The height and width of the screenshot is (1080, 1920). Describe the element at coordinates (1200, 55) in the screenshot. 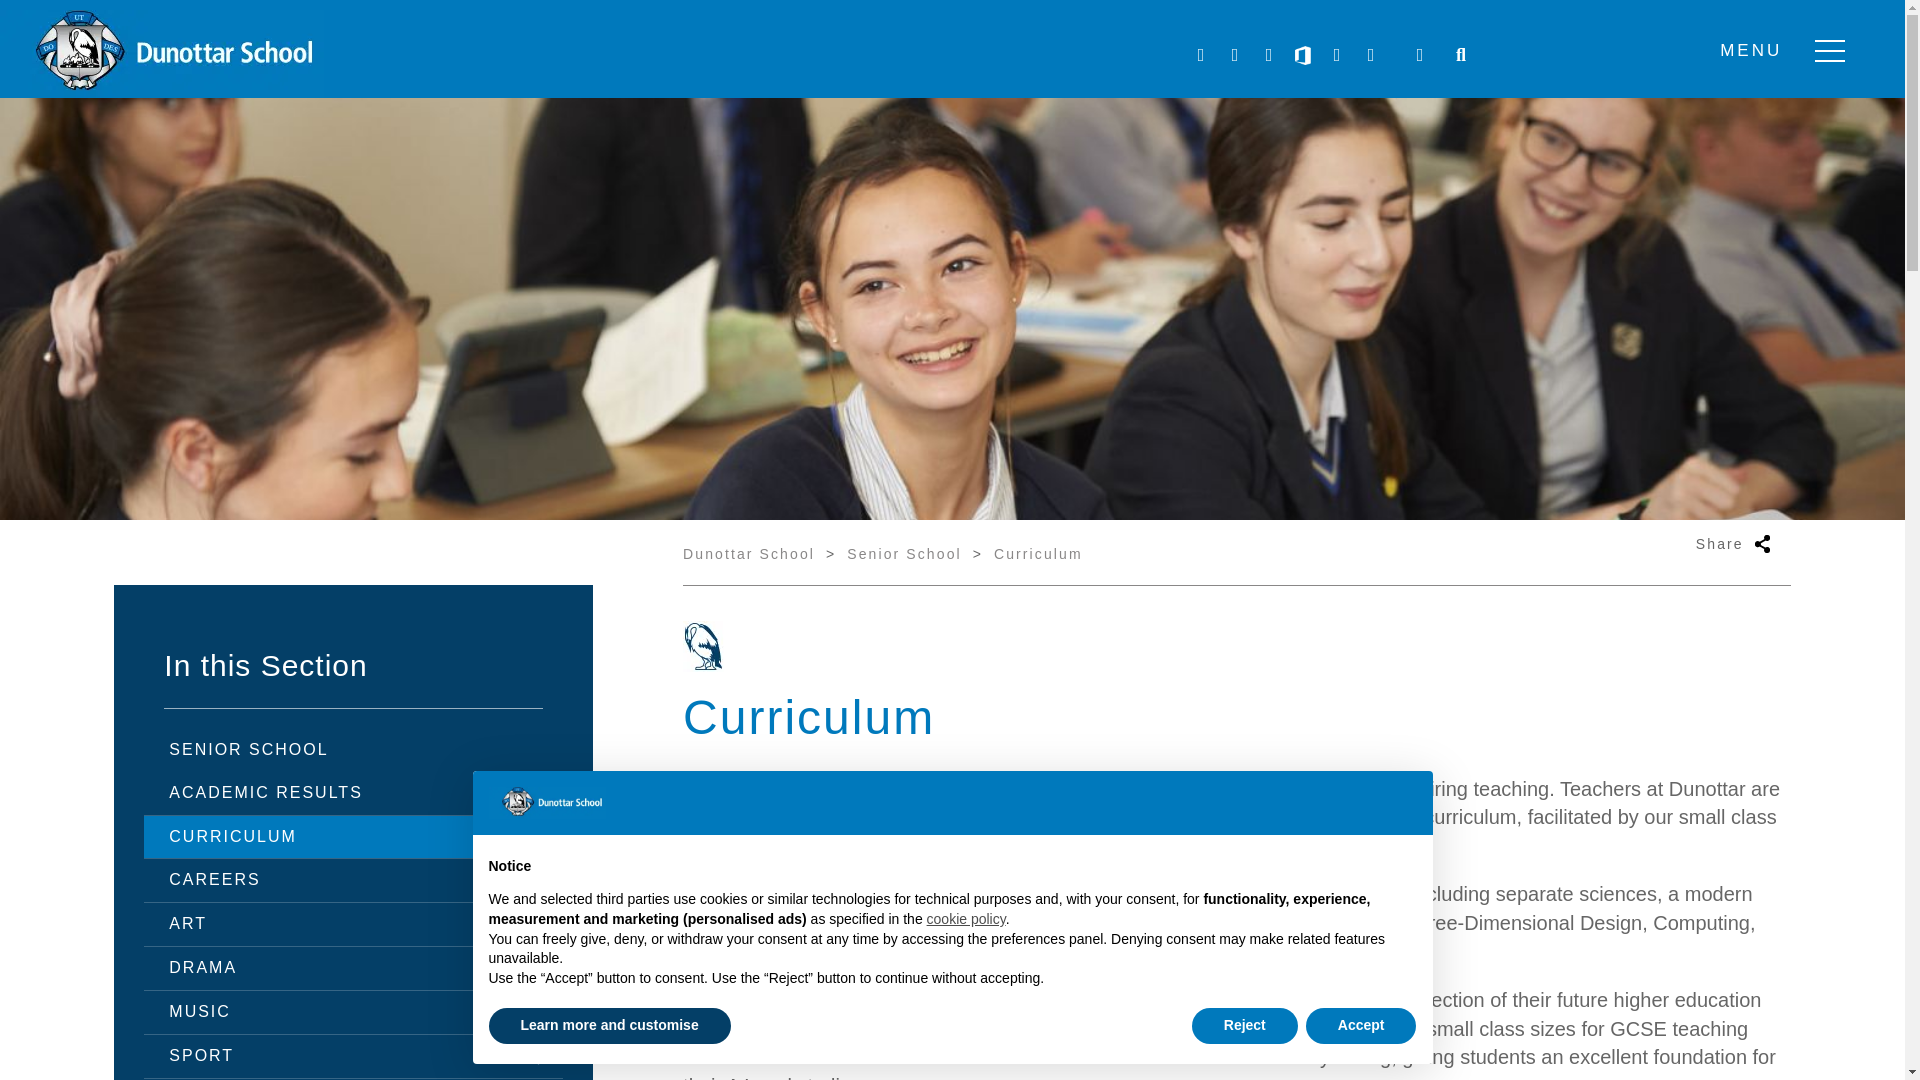

I see `TWITTER` at that location.